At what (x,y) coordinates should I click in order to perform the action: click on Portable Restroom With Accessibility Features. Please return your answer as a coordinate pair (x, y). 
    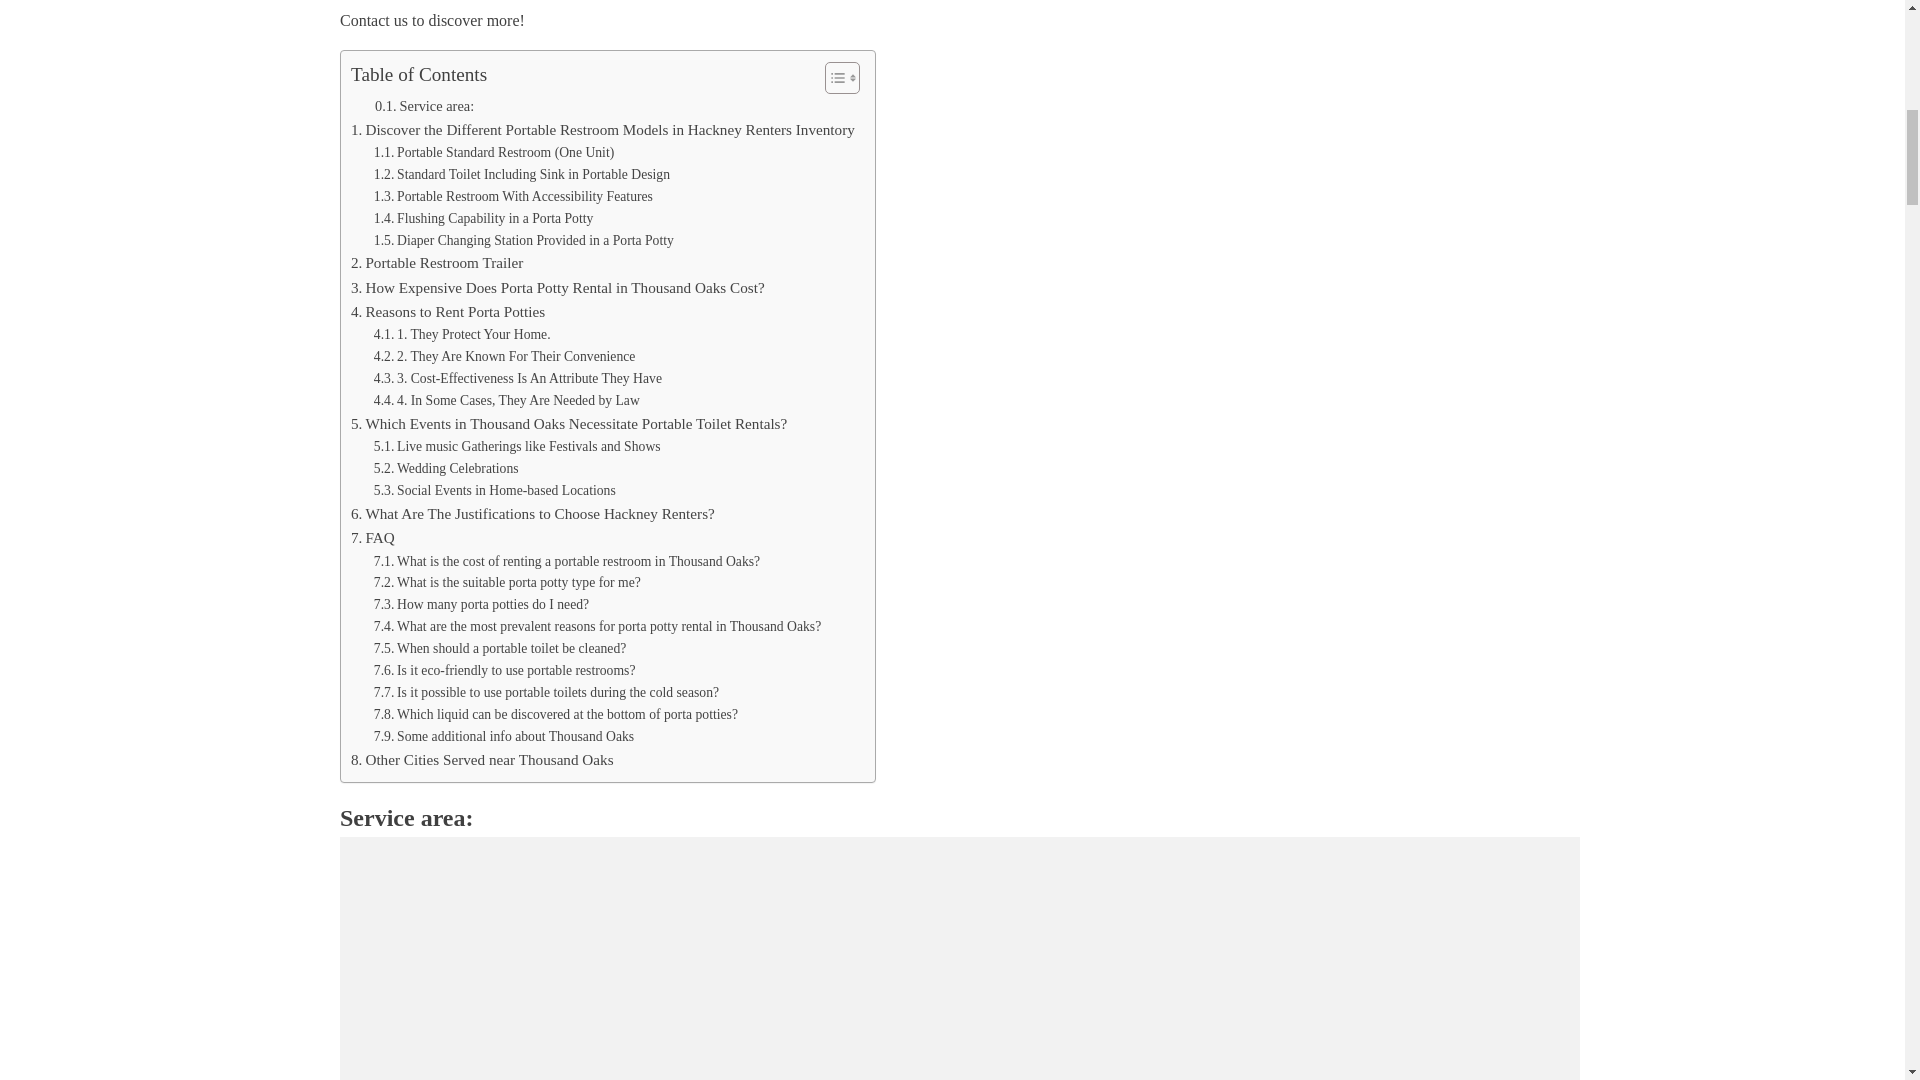
    Looking at the image, I should click on (513, 196).